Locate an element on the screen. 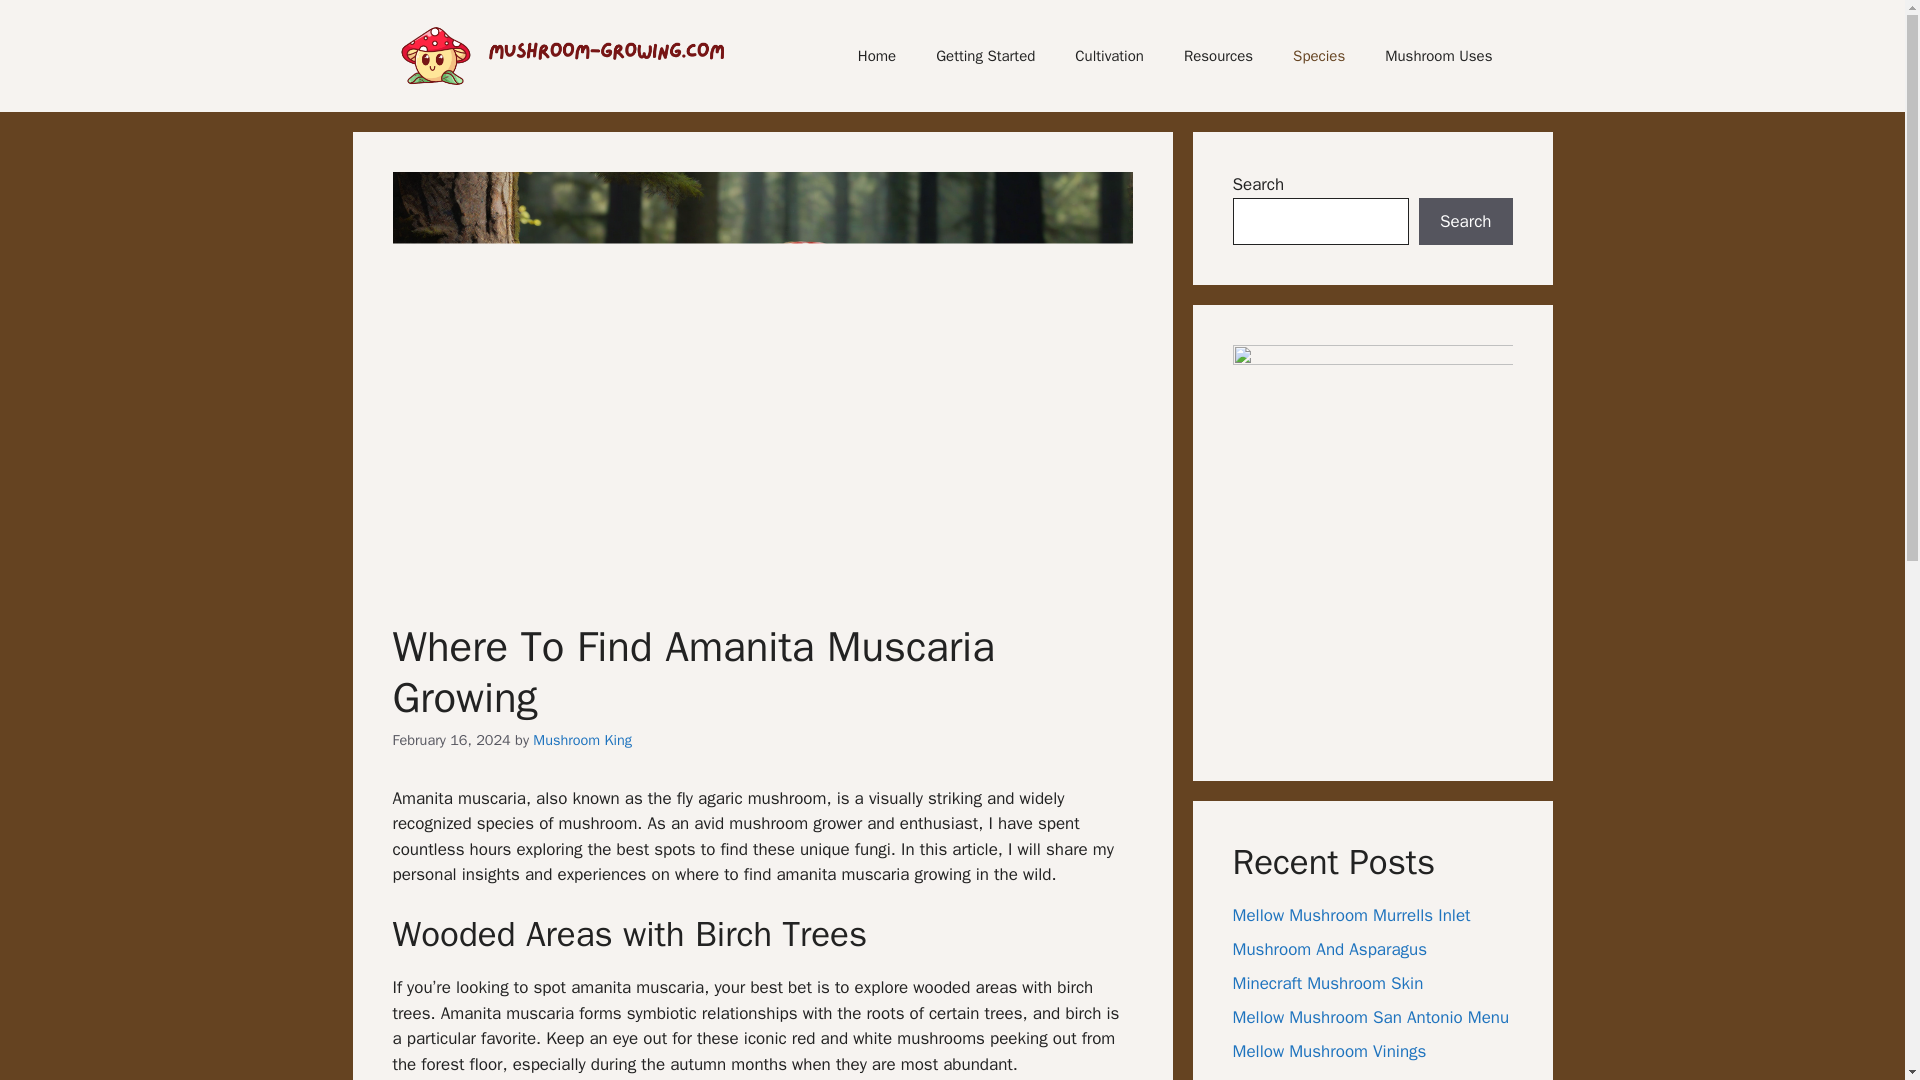 The width and height of the screenshot is (1920, 1080). Mushroom King is located at coordinates (582, 740).